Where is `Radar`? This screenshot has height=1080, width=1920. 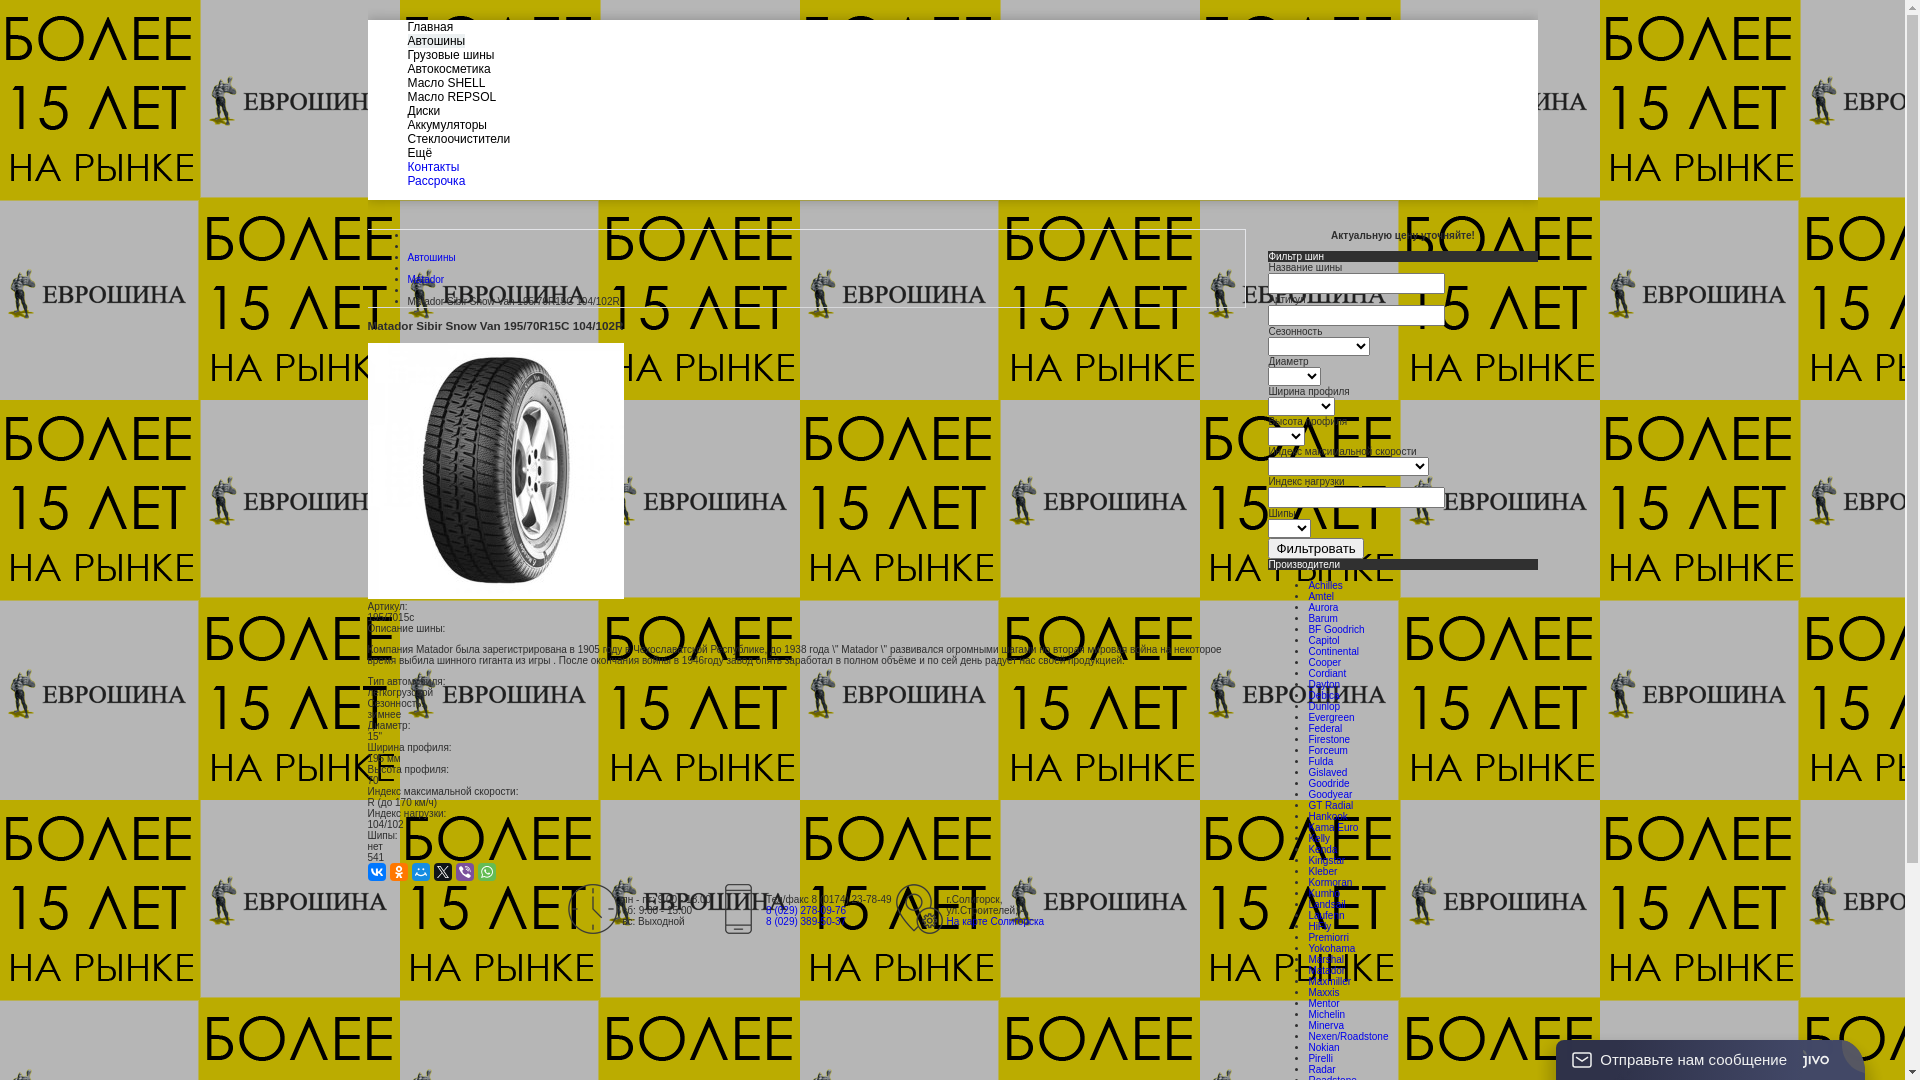
Radar is located at coordinates (1322, 1070).